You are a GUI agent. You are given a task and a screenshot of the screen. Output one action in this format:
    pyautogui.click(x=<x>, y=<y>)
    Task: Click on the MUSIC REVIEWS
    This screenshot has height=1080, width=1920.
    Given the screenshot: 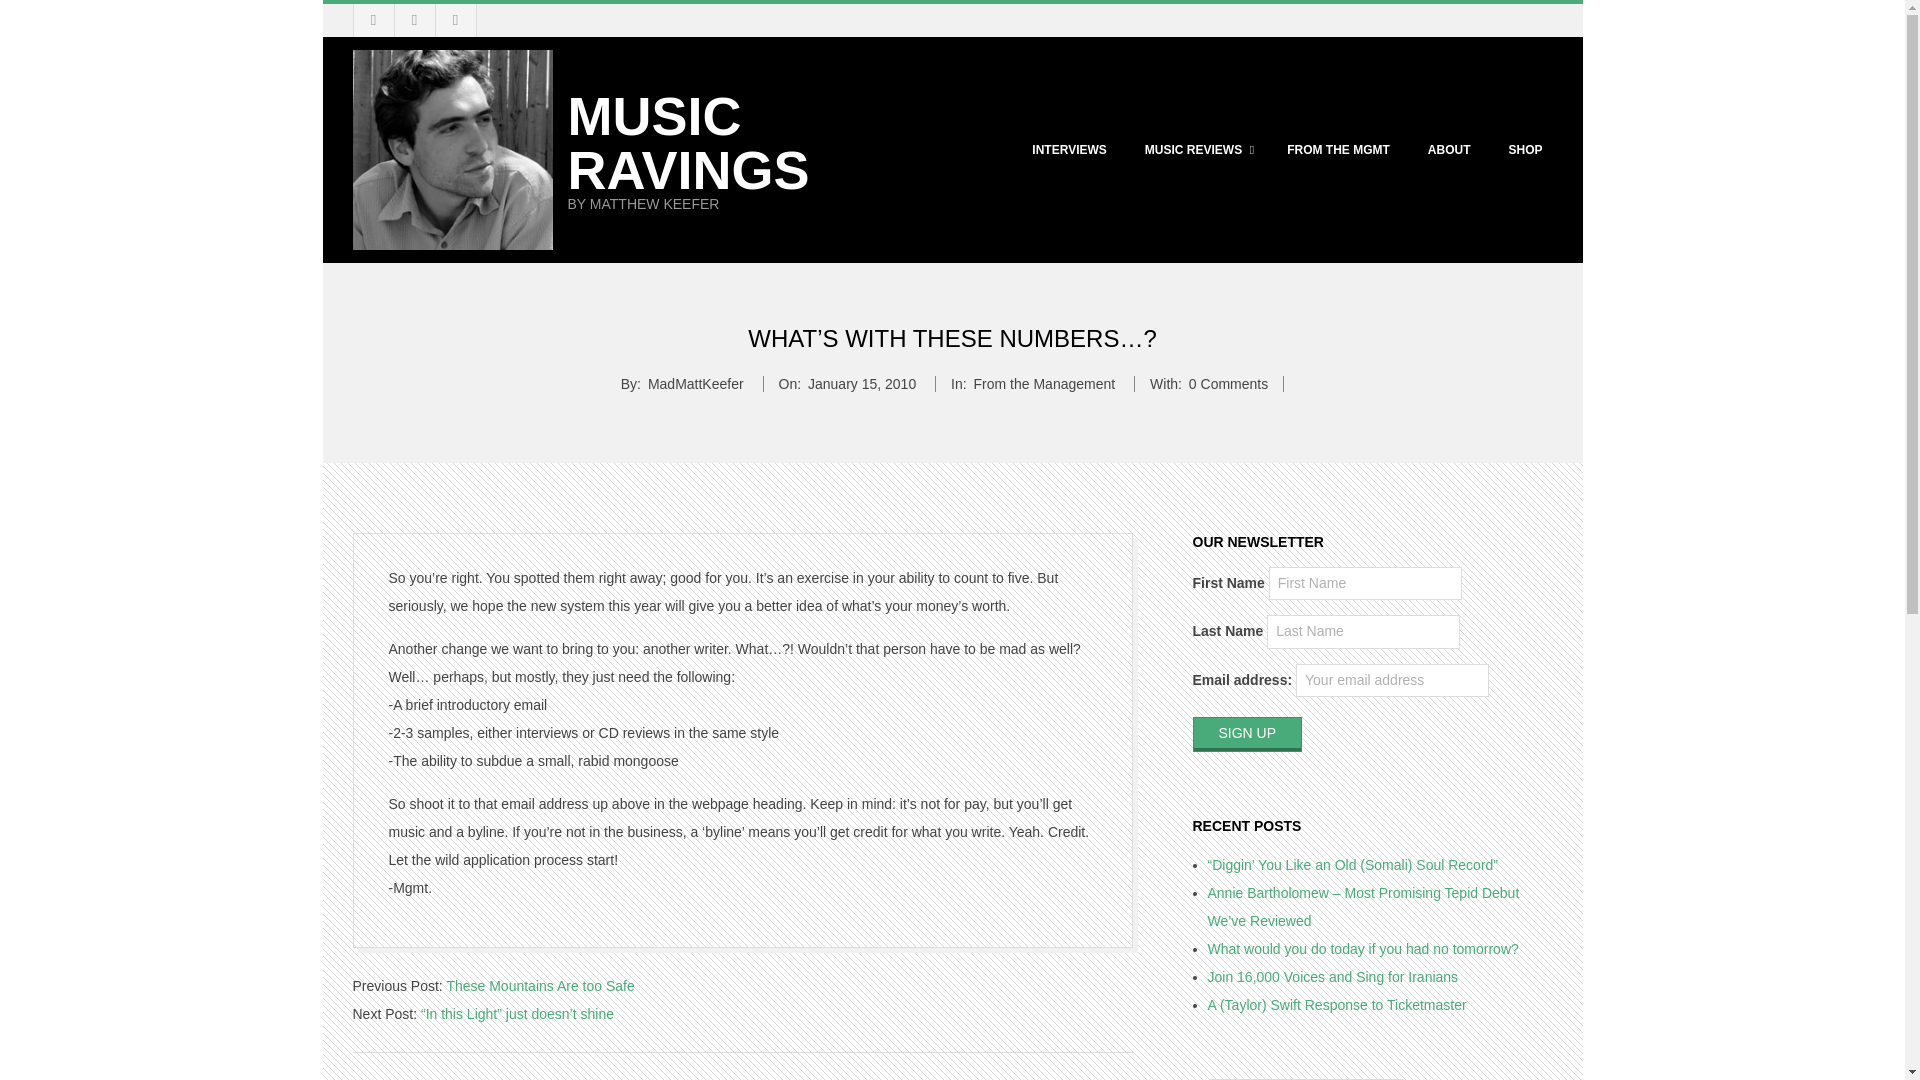 What is the action you would take?
    pyautogui.click(x=1196, y=150)
    